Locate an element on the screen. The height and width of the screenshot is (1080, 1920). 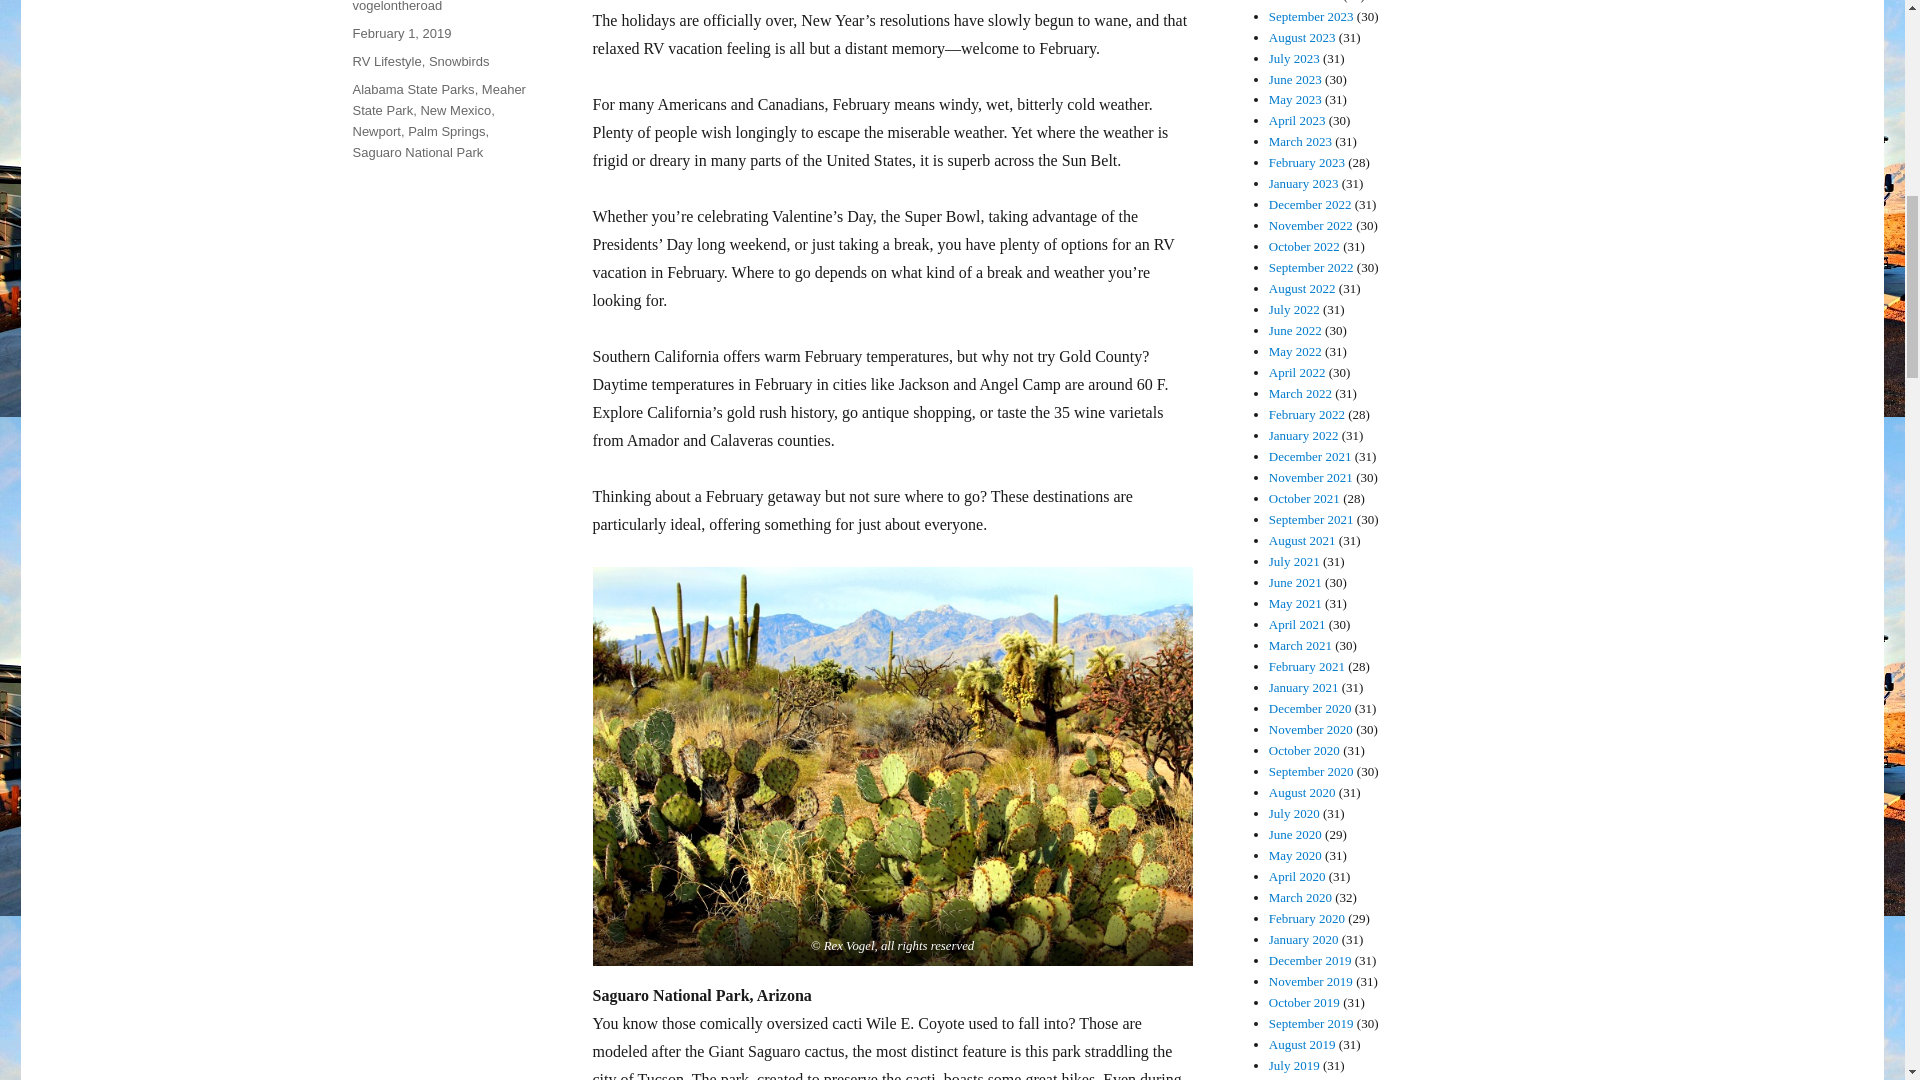
New Mexico is located at coordinates (456, 110).